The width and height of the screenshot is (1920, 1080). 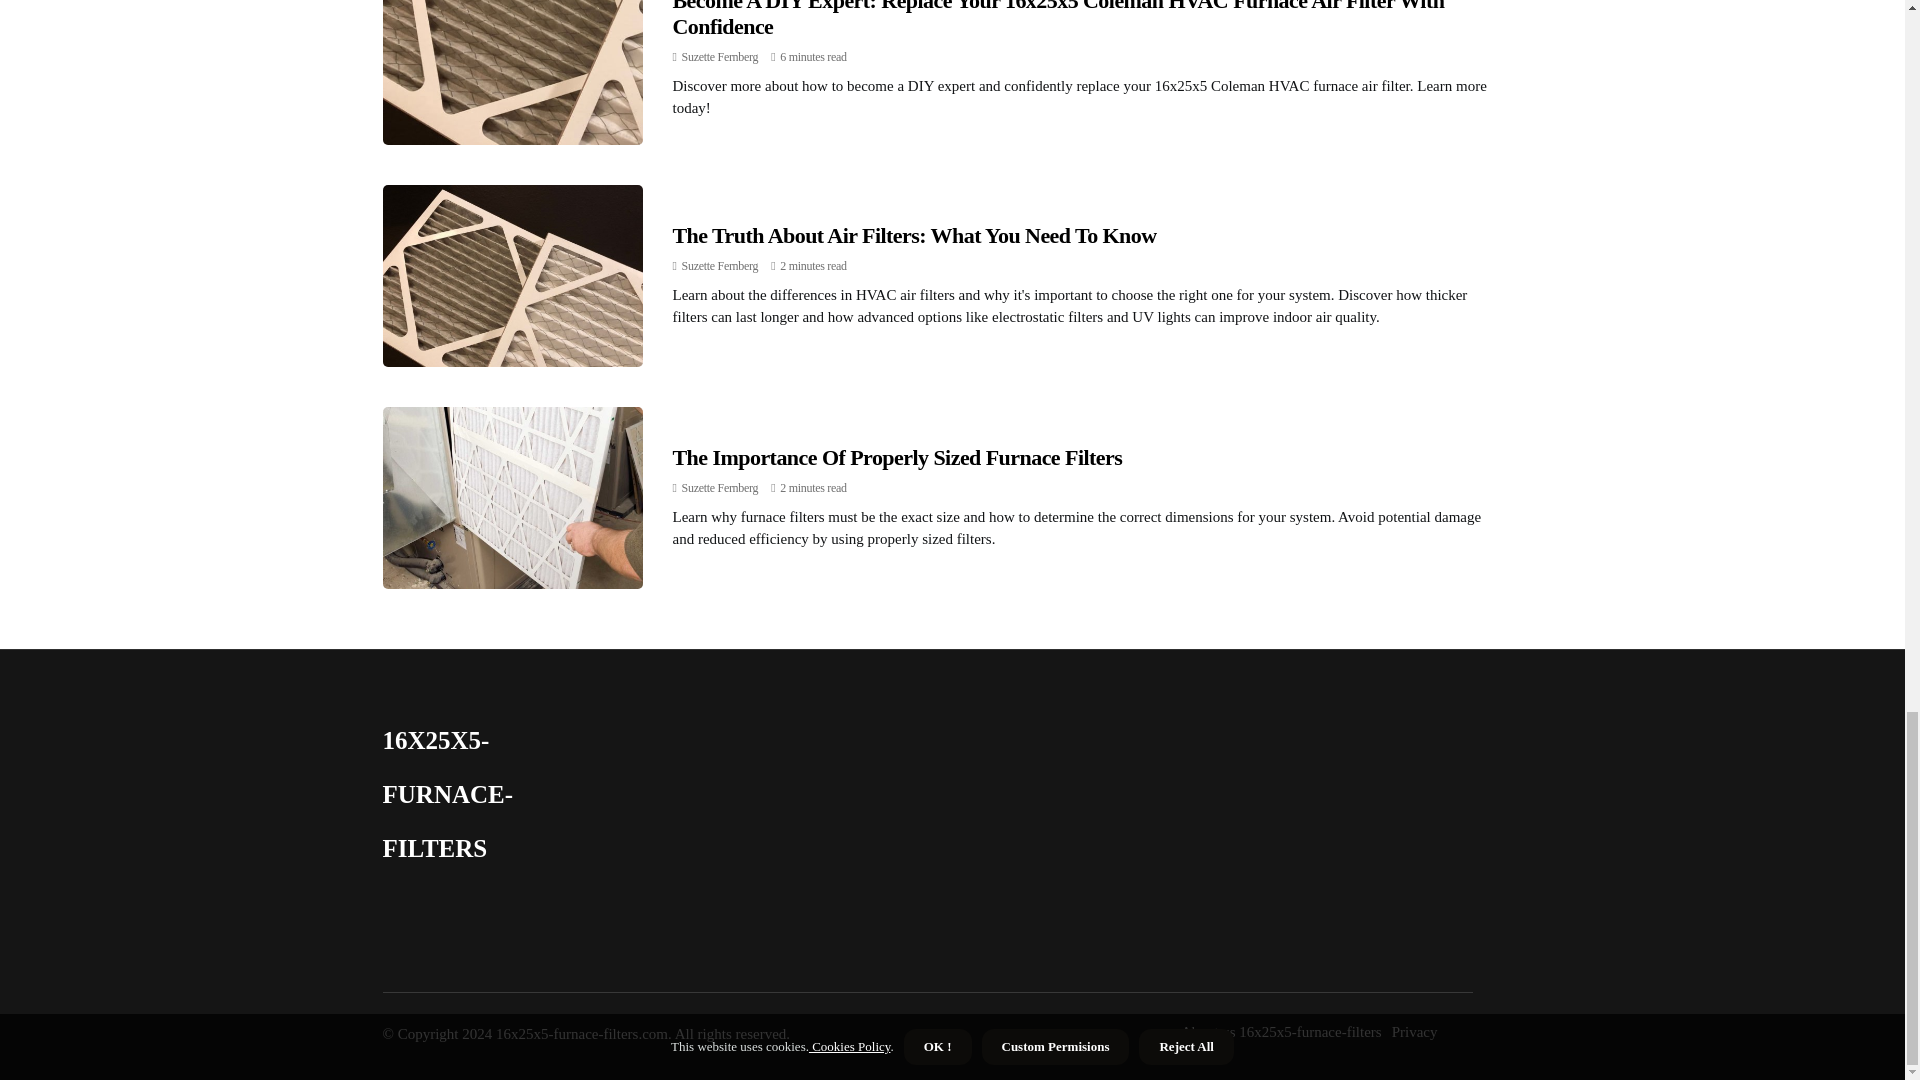 I want to click on The Importance Of Properly Sized Furnace Filters, so click(x=896, y=456).